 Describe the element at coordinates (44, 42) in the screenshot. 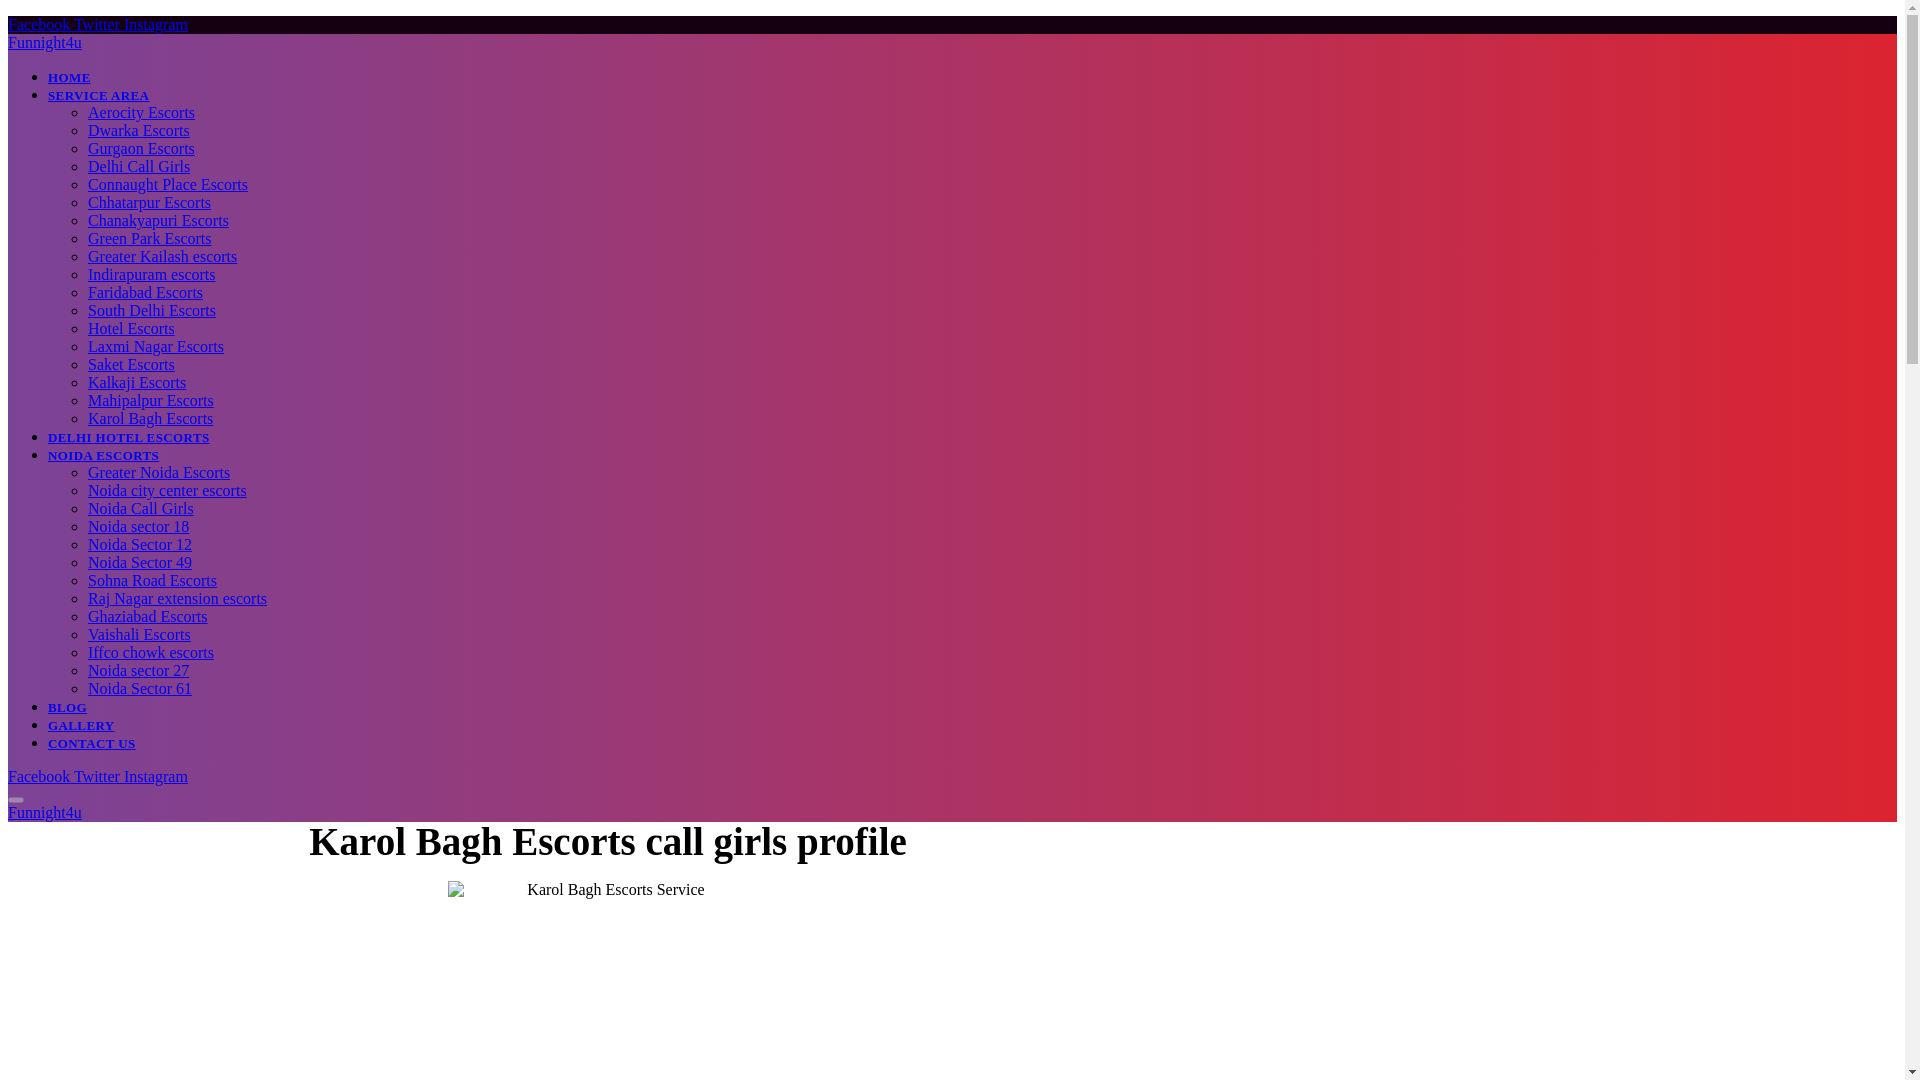

I see `Funnight4u` at that location.